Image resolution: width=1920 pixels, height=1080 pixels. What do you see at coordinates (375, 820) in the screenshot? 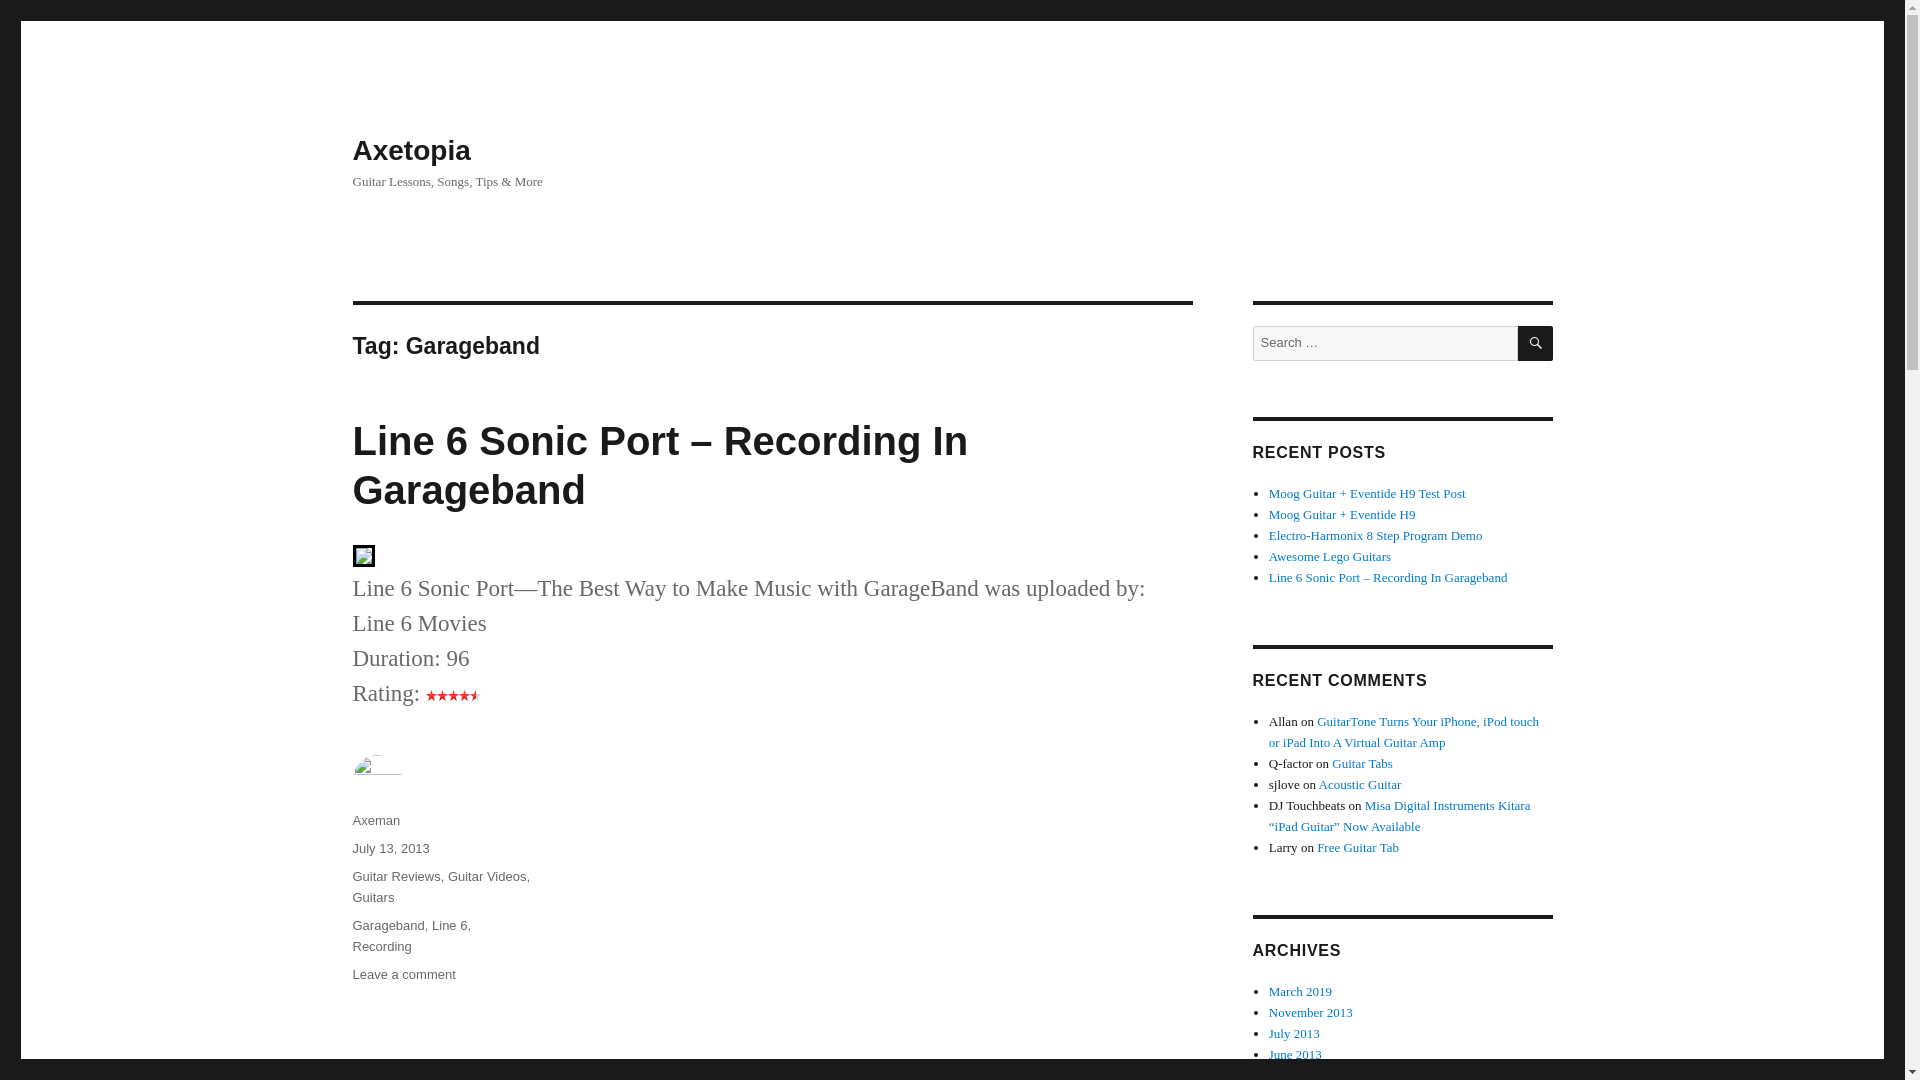
I see `Axeman` at bounding box center [375, 820].